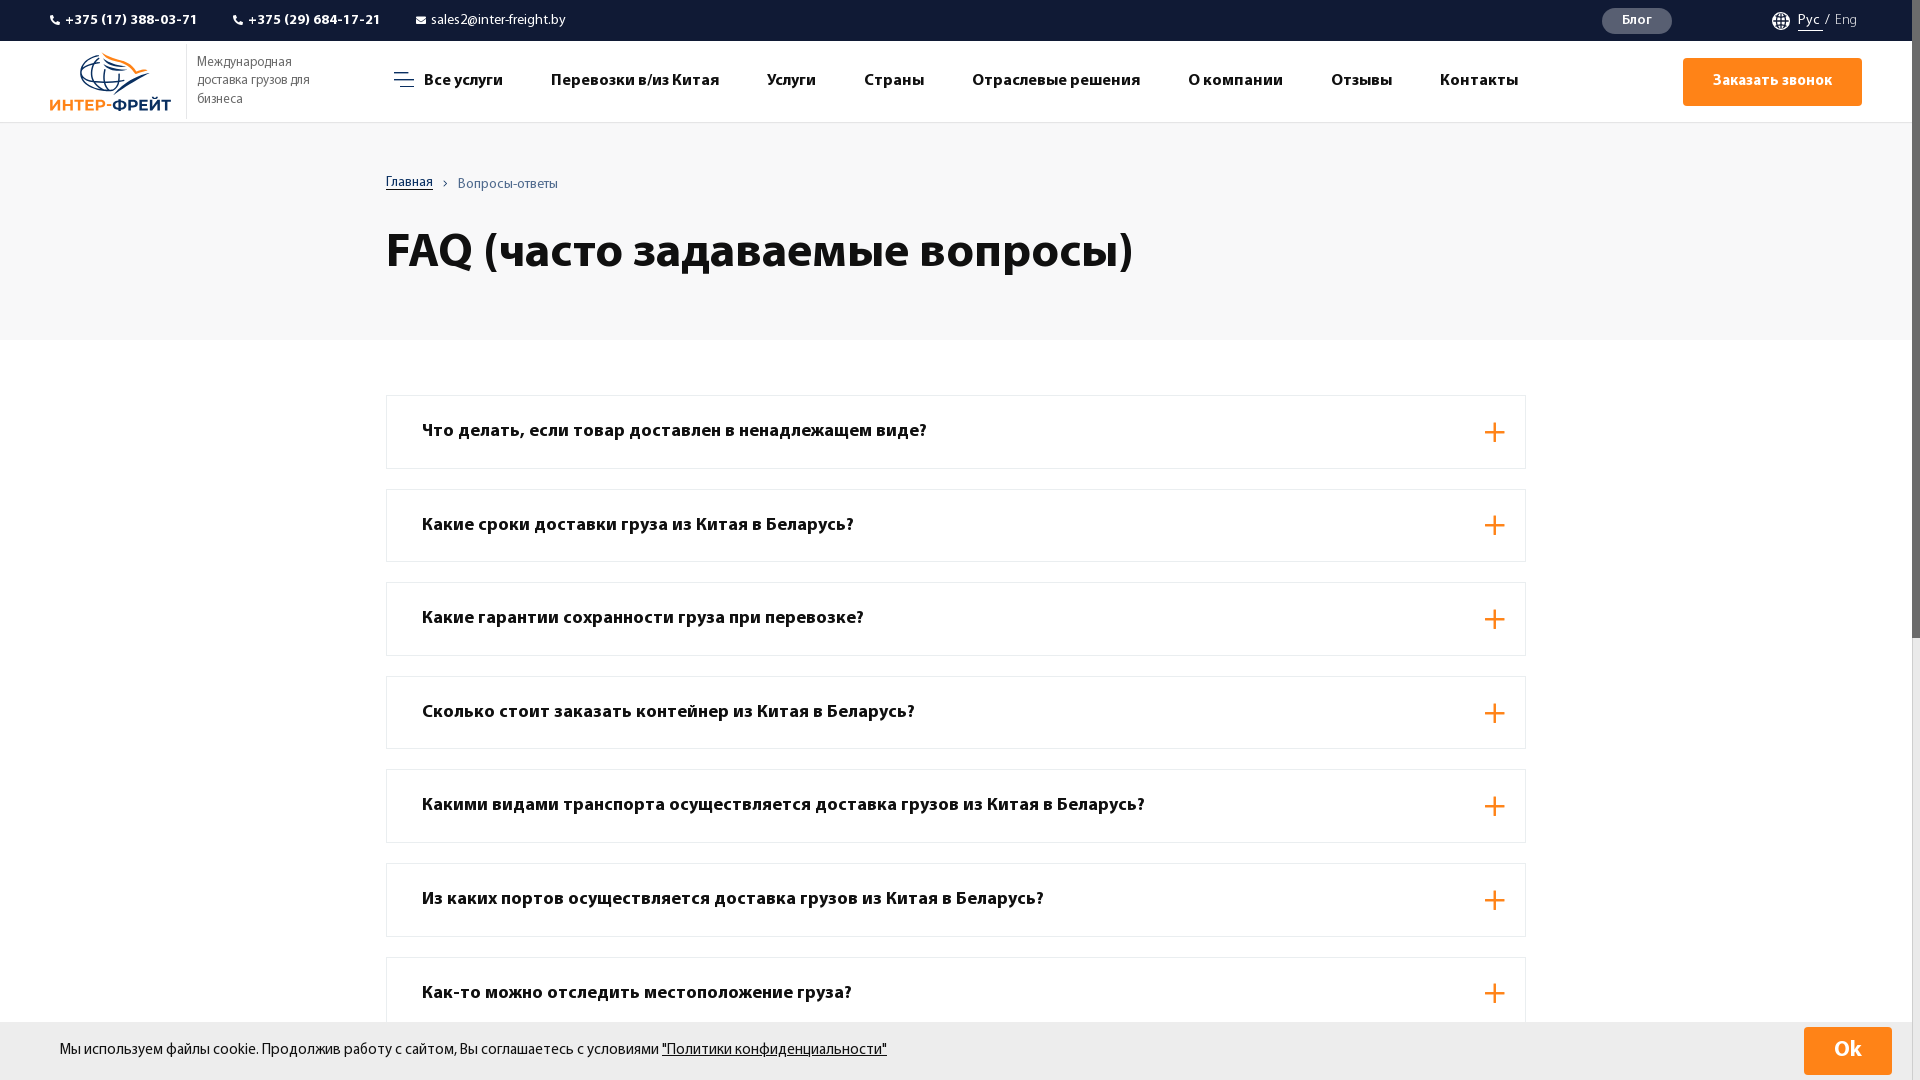  Describe the element at coordinates (1848, 1051) in the screenshot. I see `Ok` at that location.